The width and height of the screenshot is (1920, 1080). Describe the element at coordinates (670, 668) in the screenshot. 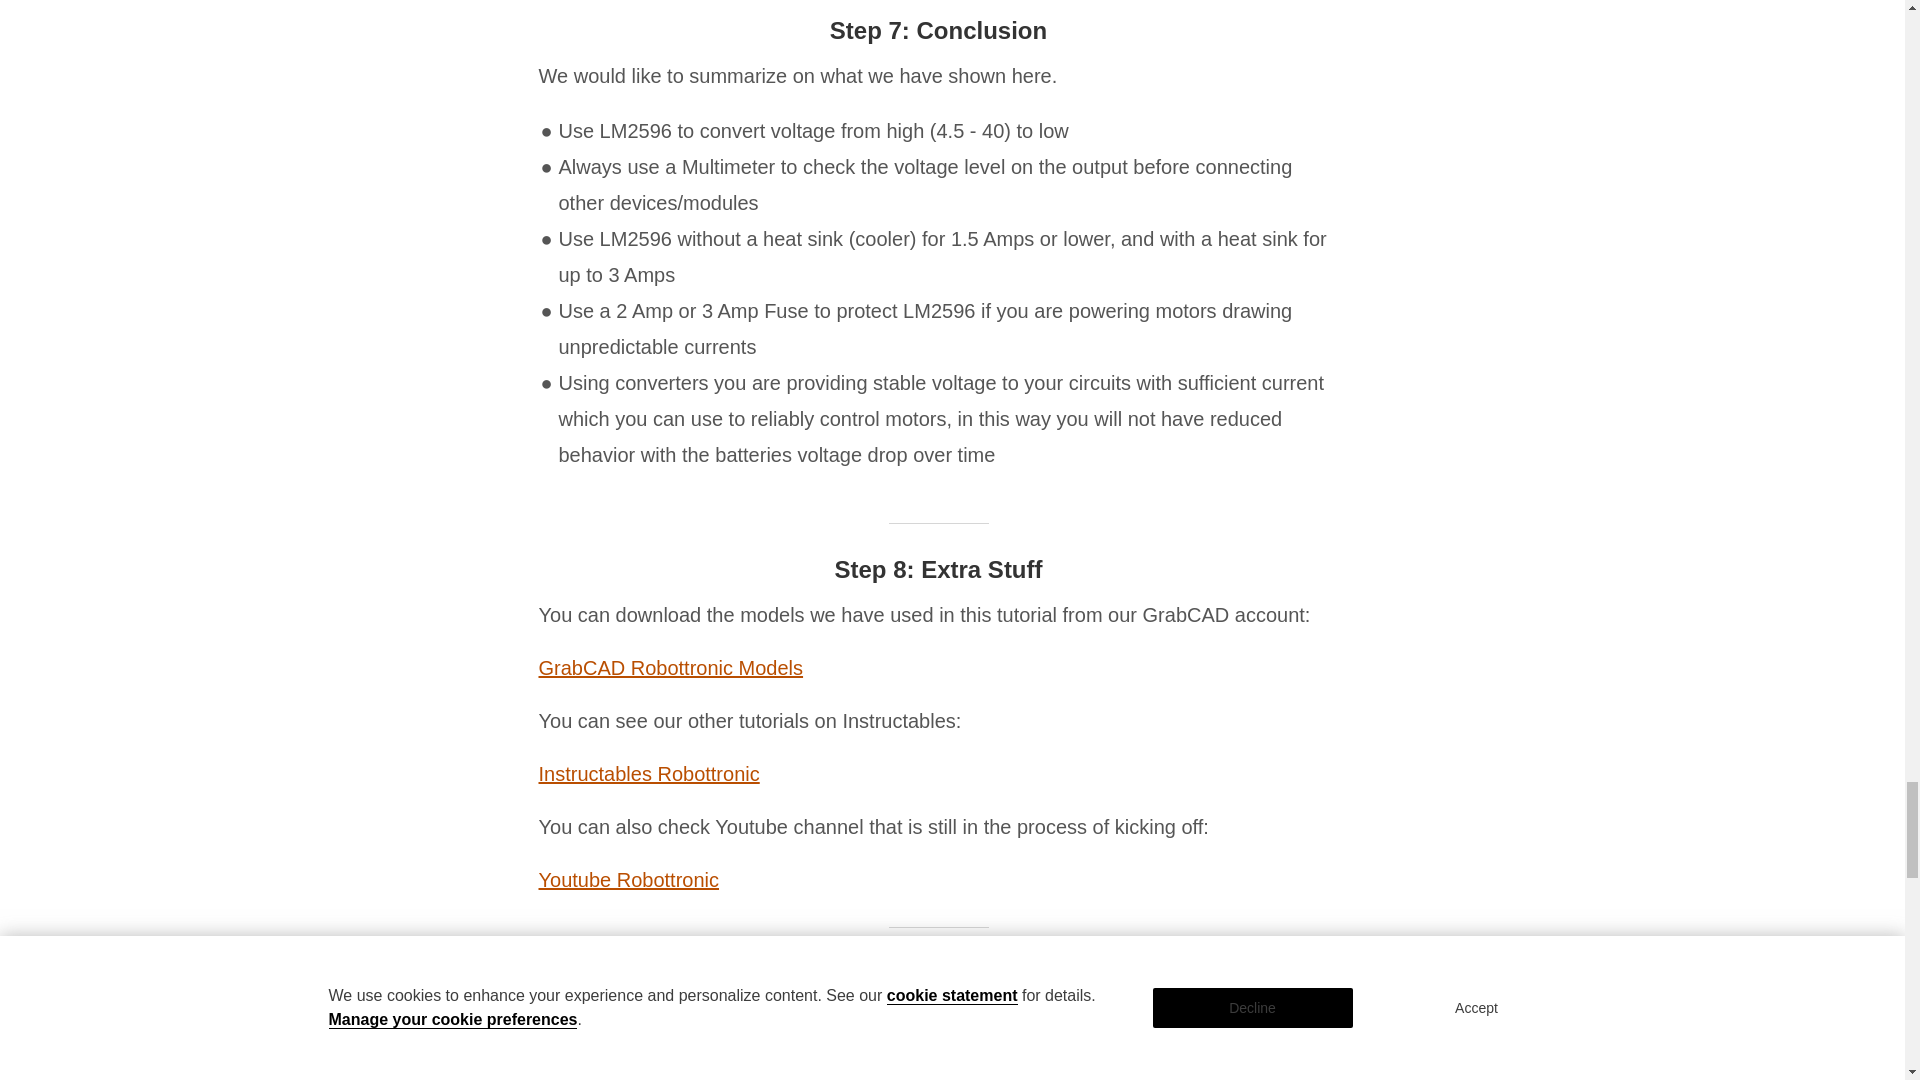

I see `GrabCAD Robottronic Models` at that location.